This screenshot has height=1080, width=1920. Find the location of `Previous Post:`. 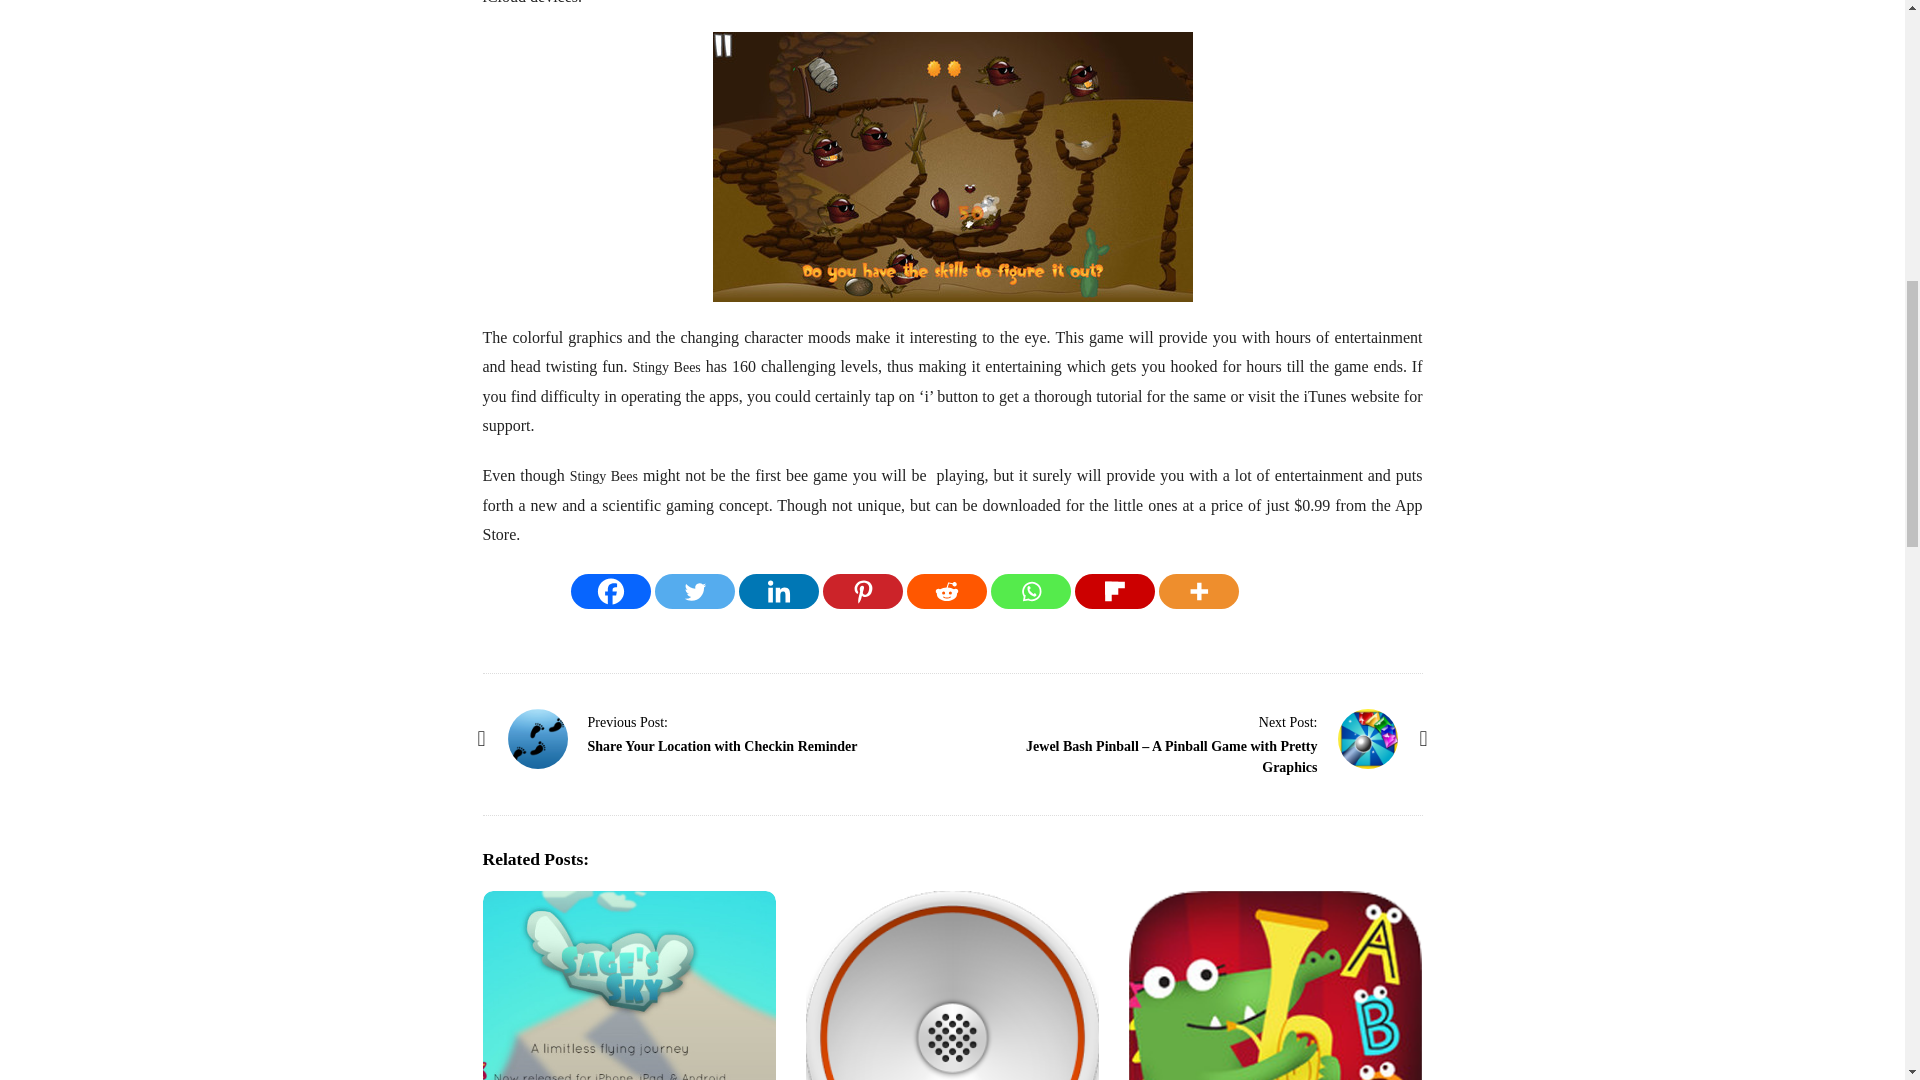

Previous Post: is located at coordinates (628, 722).